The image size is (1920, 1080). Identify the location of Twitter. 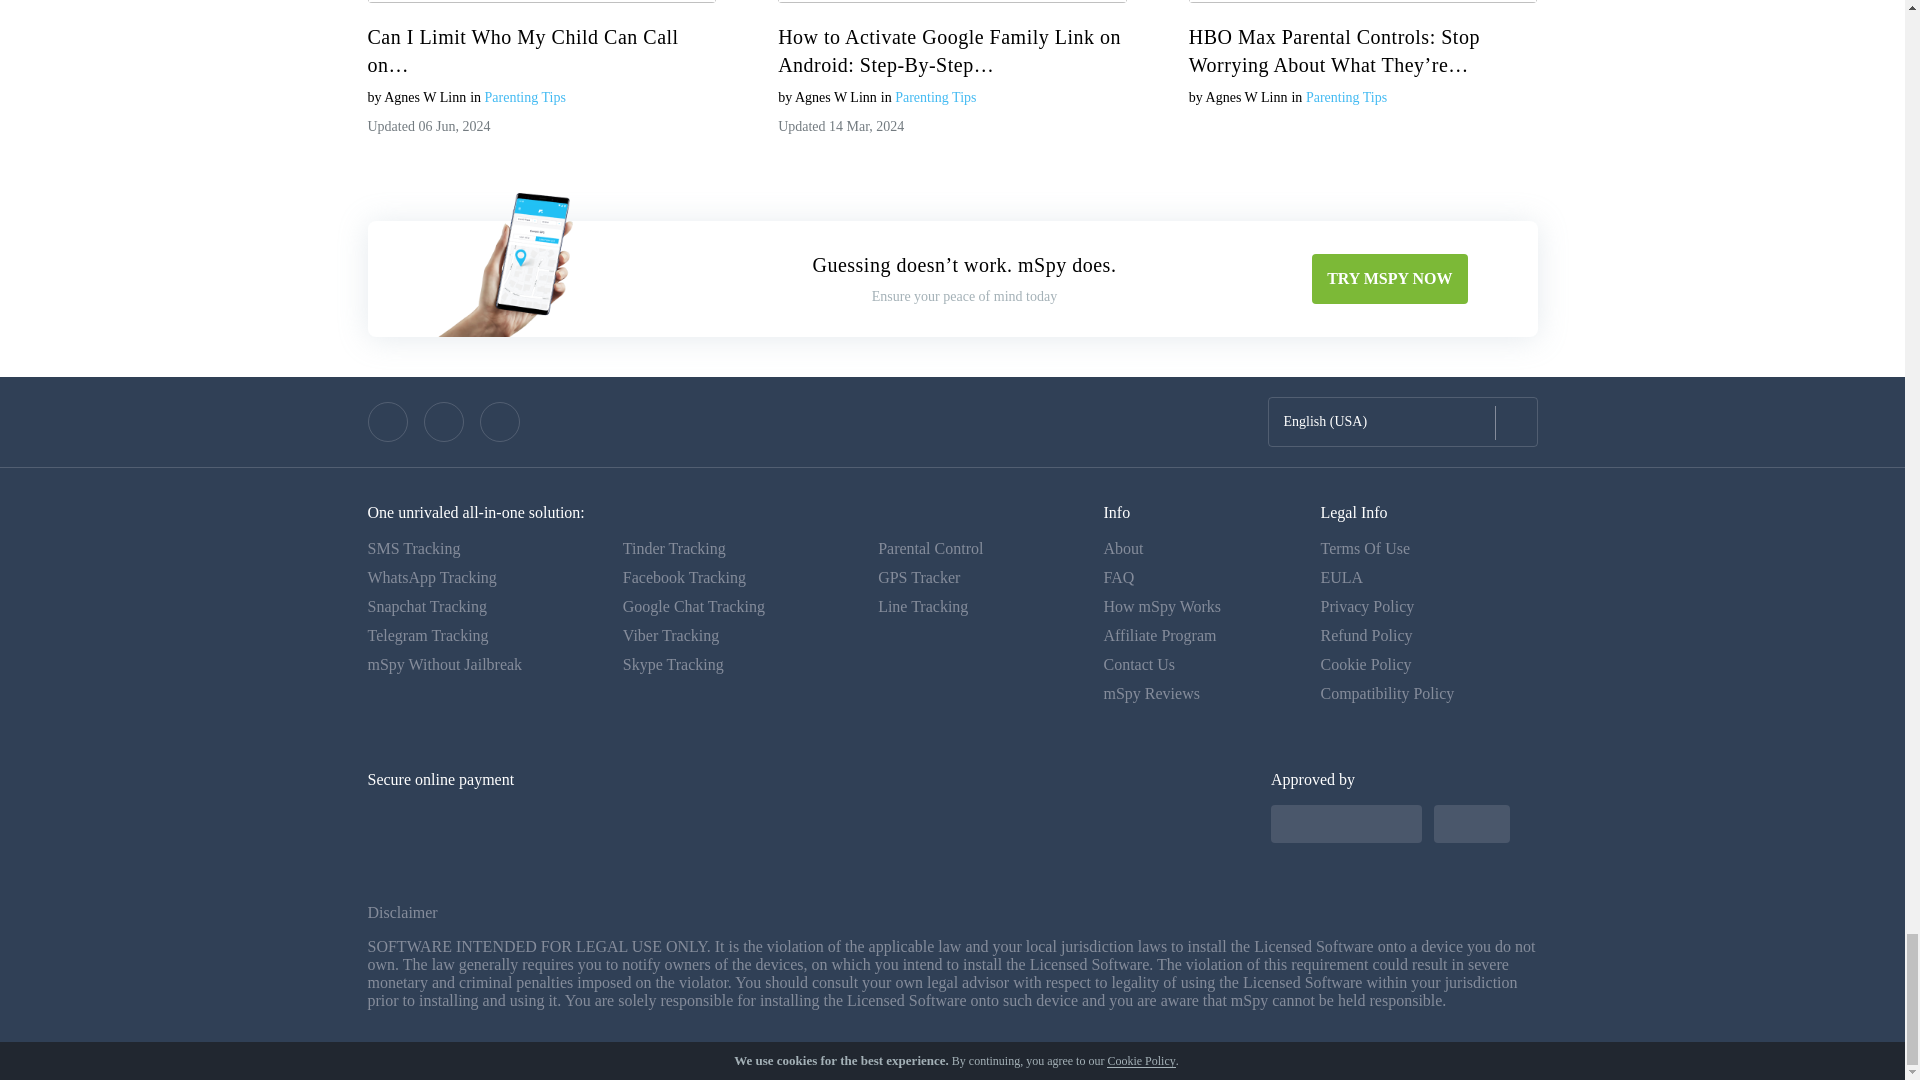
(444, 421).